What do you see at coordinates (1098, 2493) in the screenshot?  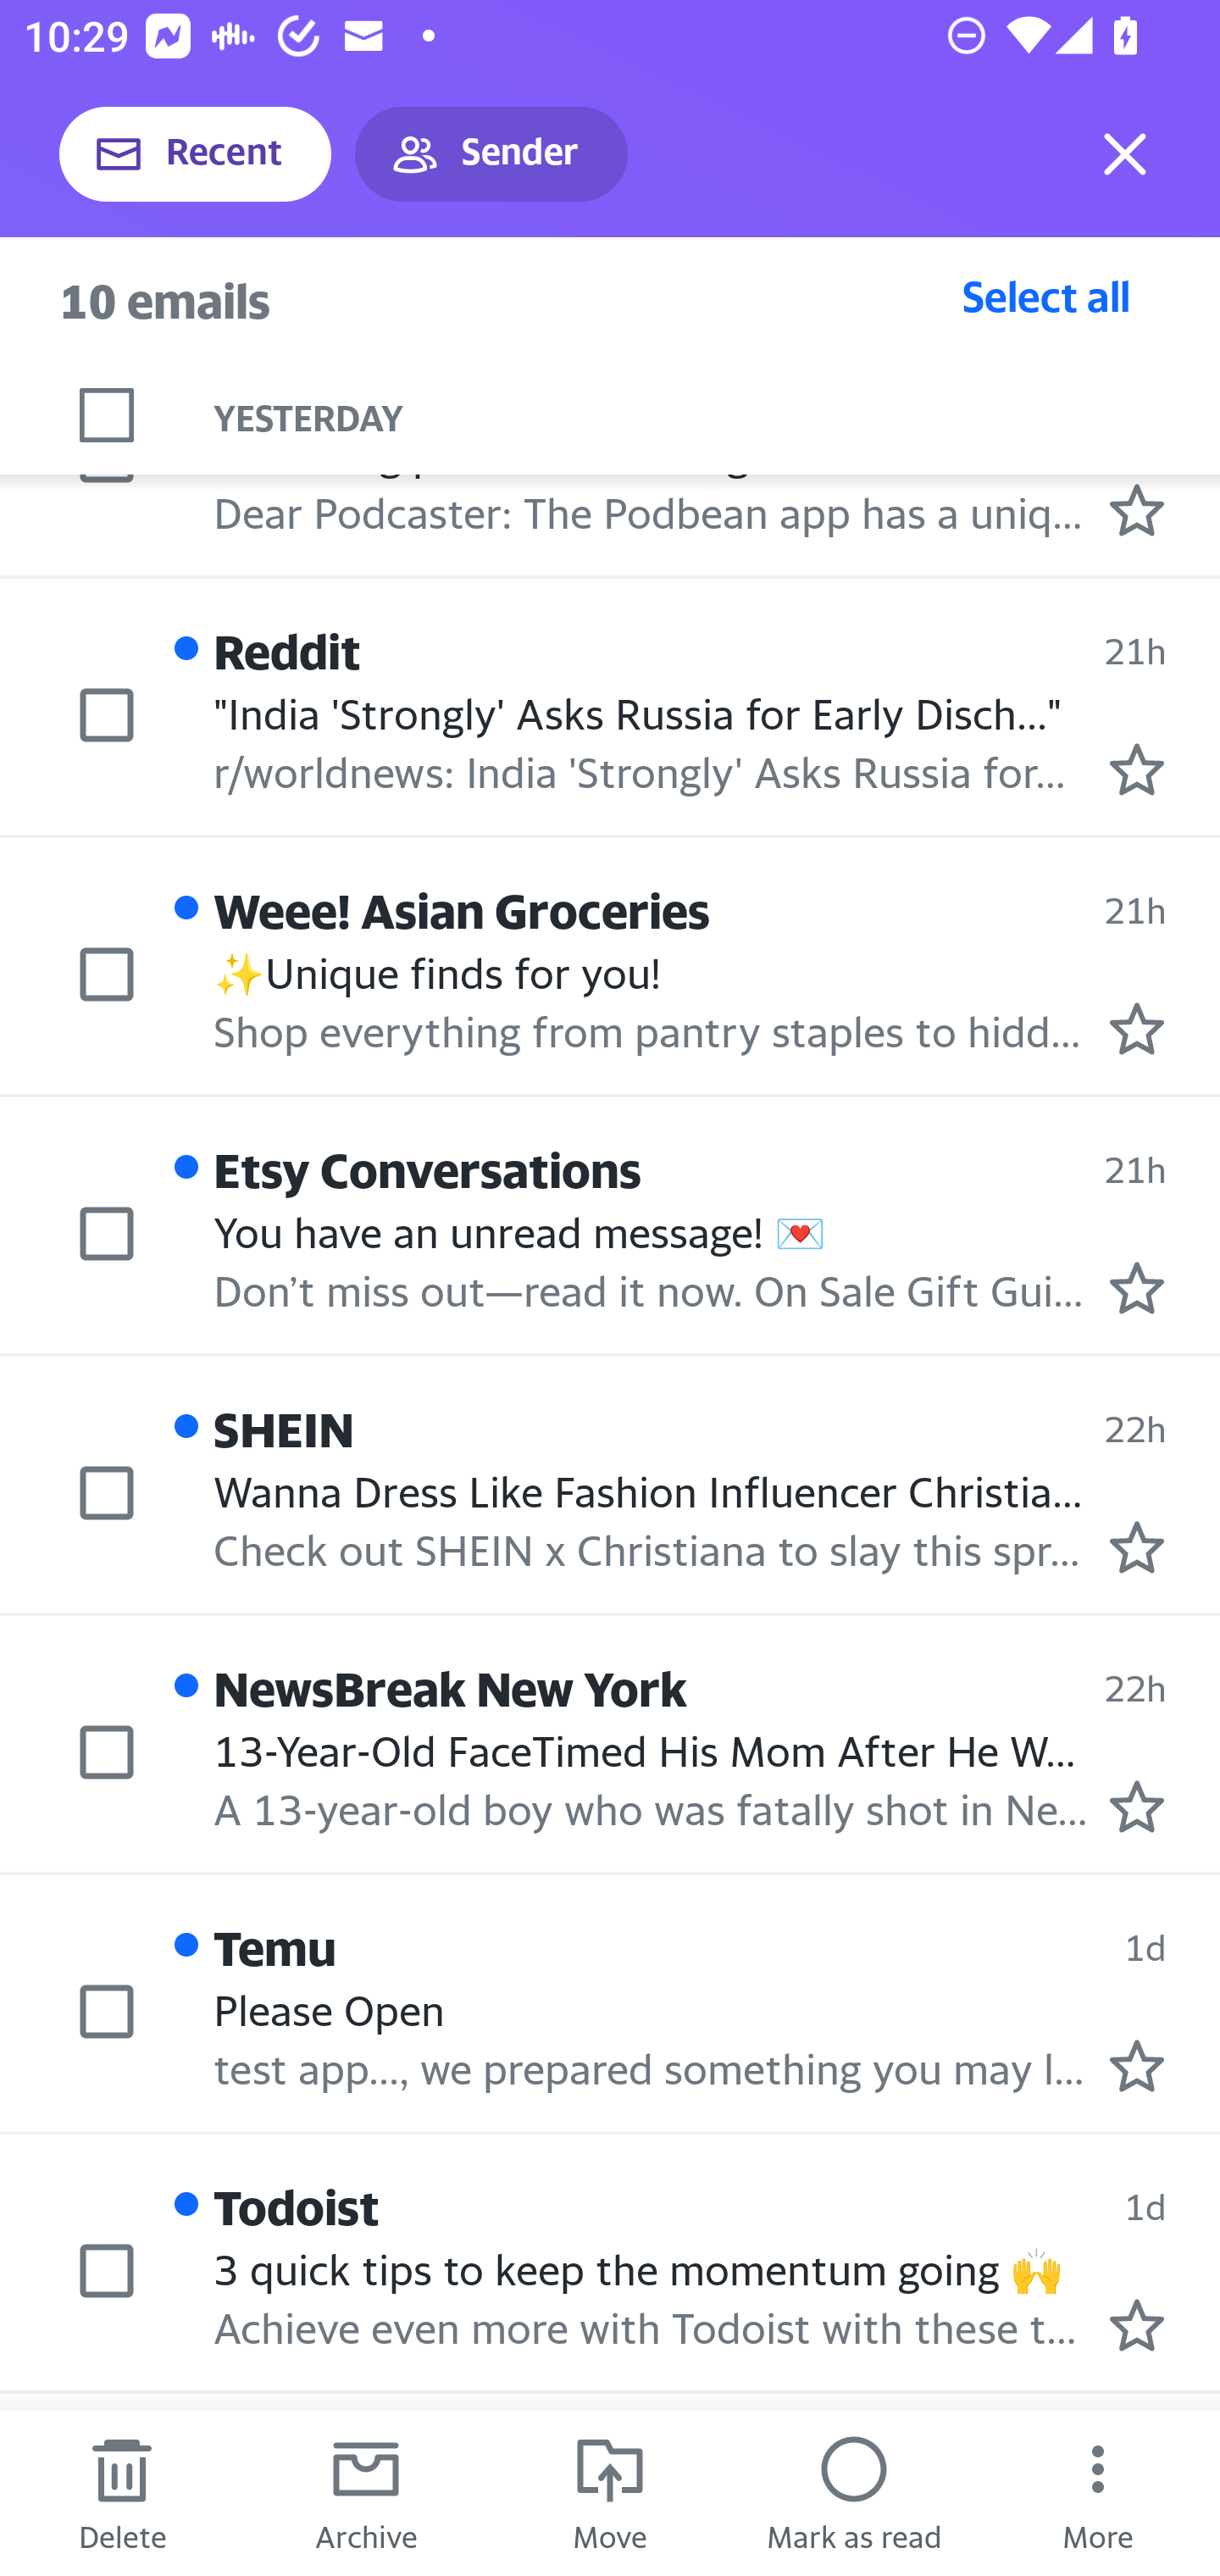 I see `More` at bounding box center [1098, 2493].